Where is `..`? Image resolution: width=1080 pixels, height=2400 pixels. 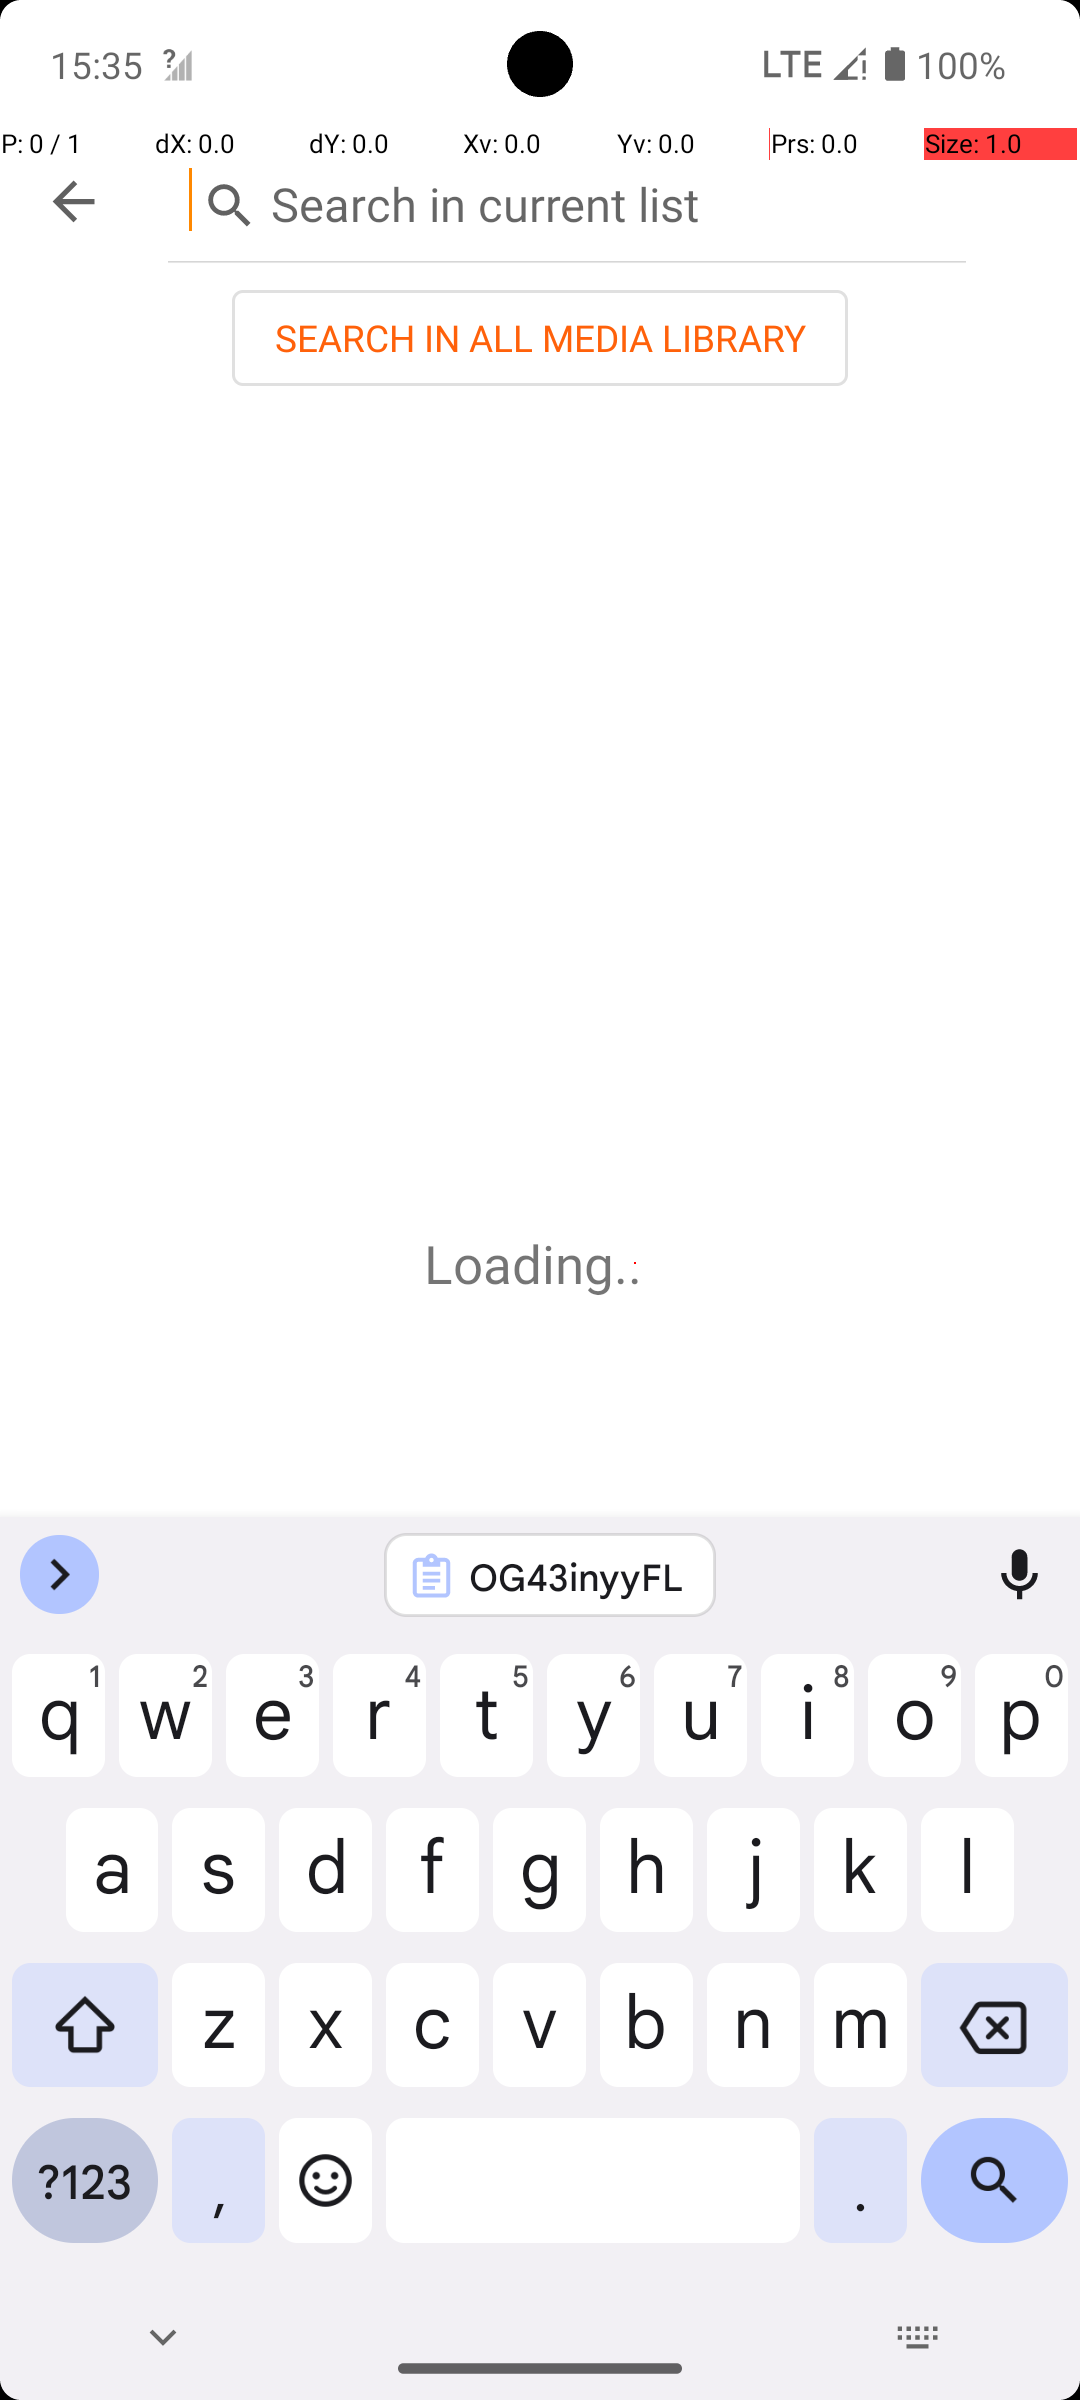 .. is located at coordinates (635, 1264).